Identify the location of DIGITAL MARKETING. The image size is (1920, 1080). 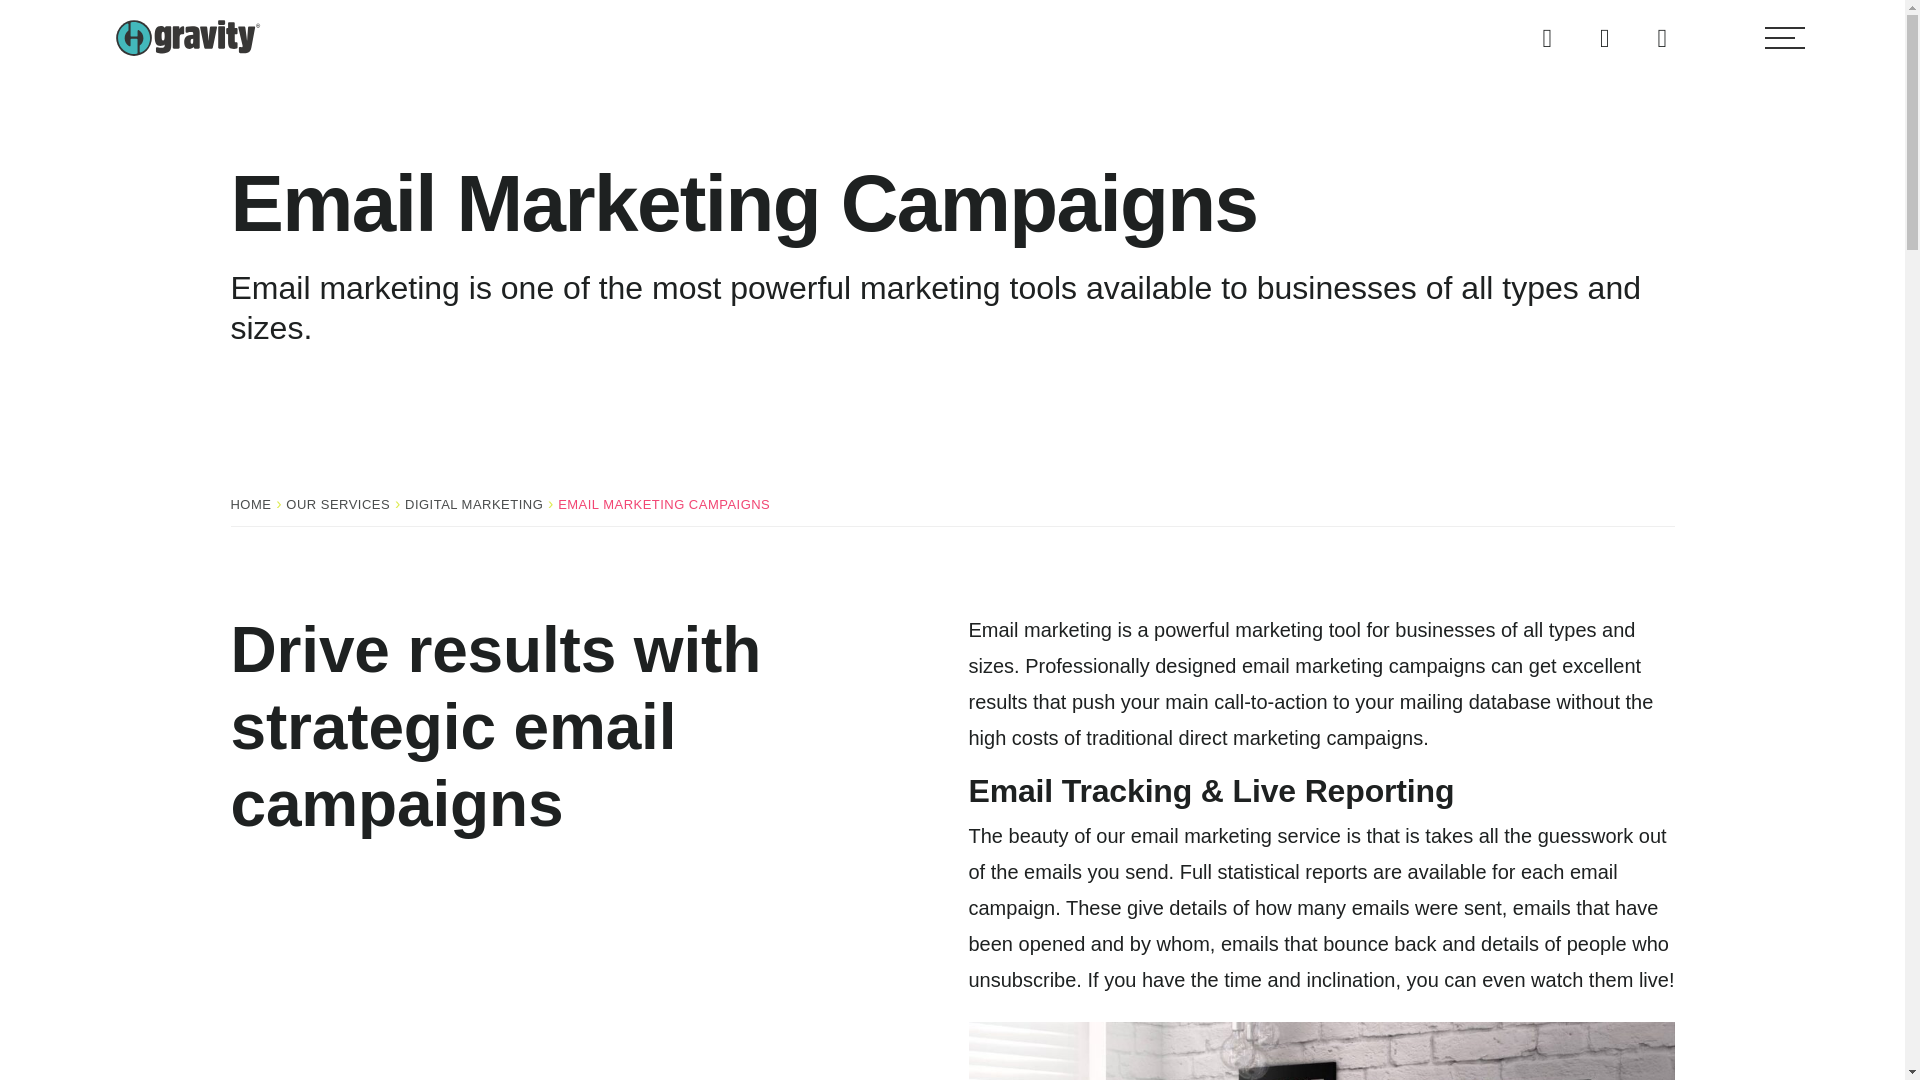
(474, 504).